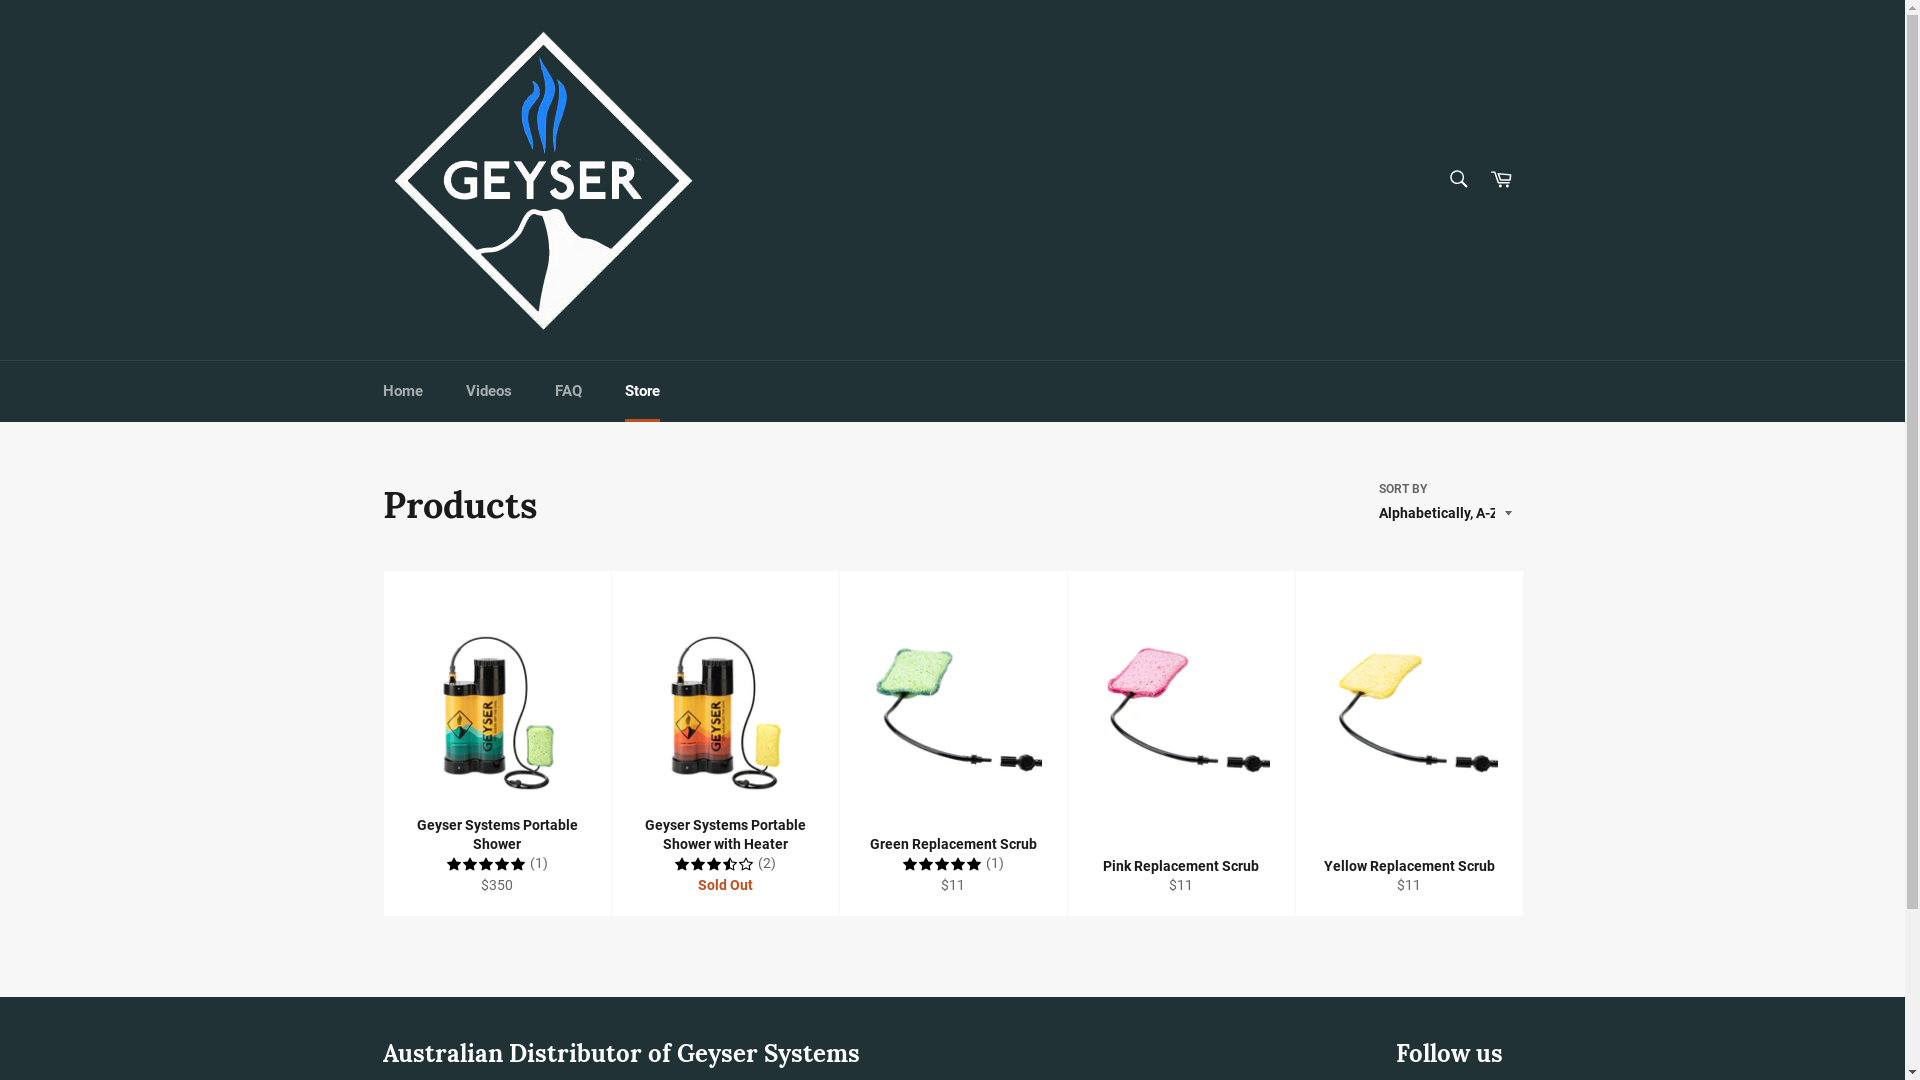 This screenshot has width=1920, height=1080. What do you see at coordinates (1501, 180) in the screenshot?
I see `Cart` at bounding box center [1501, 180].